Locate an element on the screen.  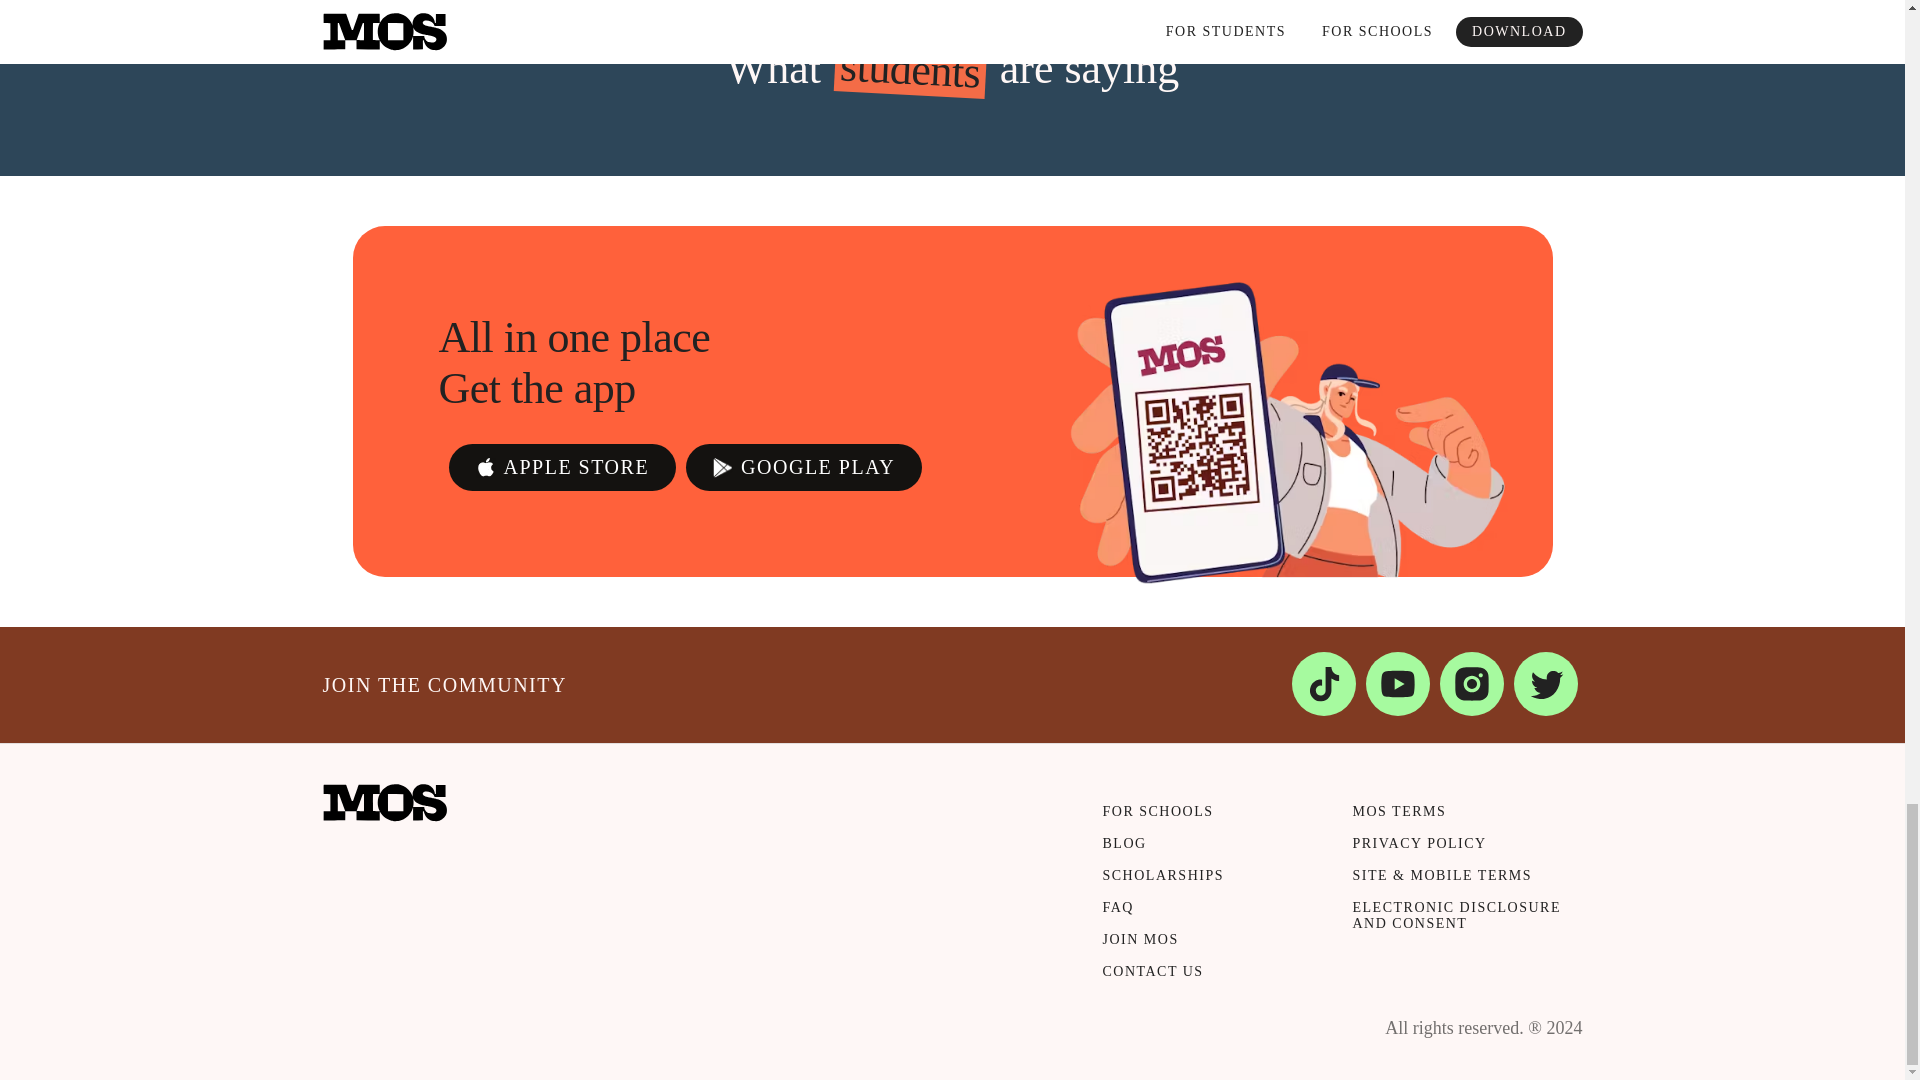
GOOGLE PLAY is located at coordinates (803, 467).